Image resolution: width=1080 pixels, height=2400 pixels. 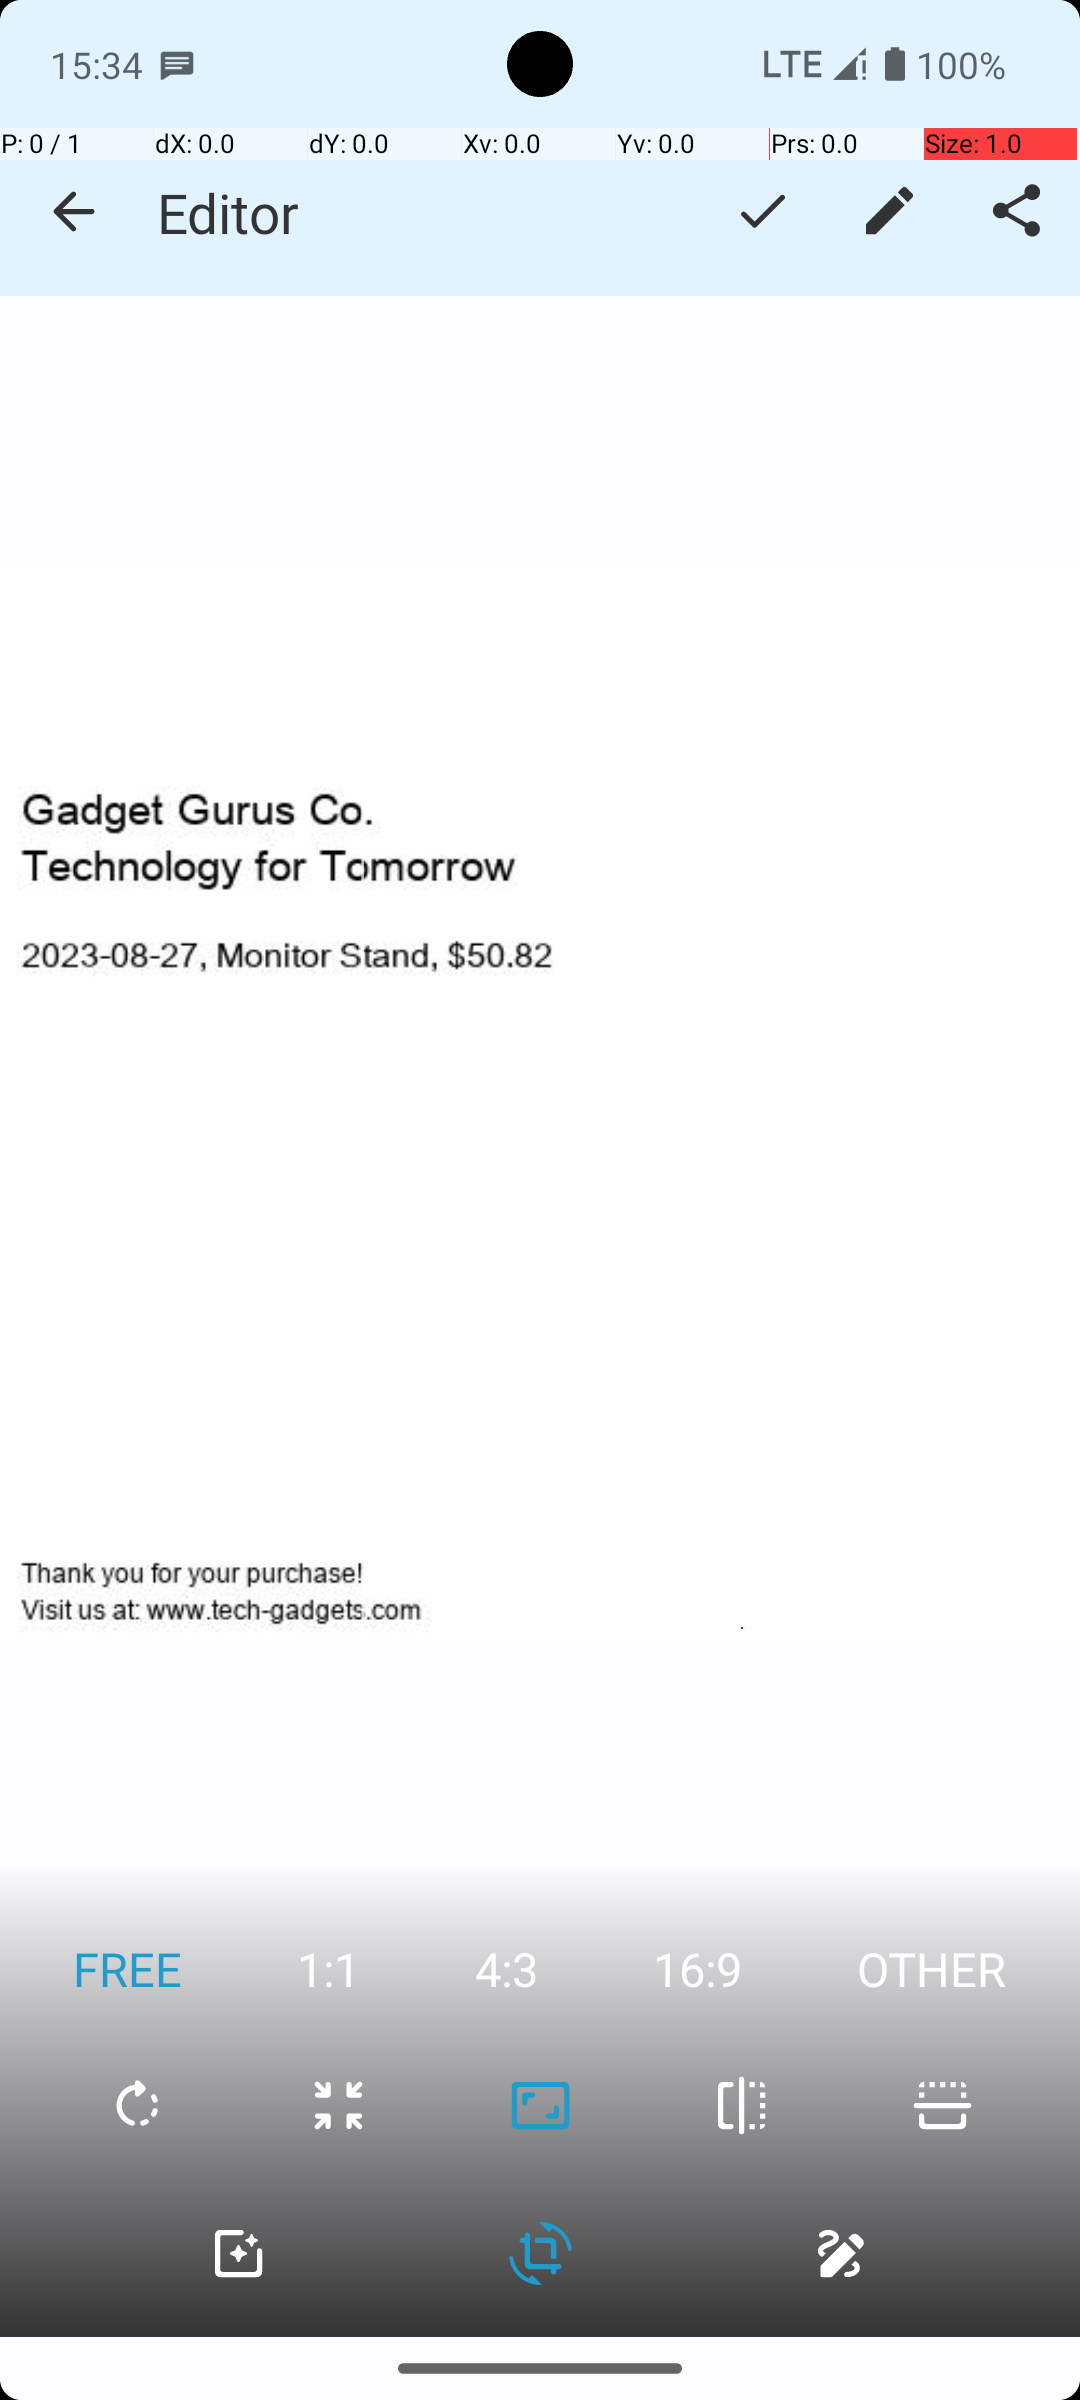 What do you see at coordinates (742, 2106) in the screenshot?
I see `Flip horizontally` at bounding box center [742, 2106].